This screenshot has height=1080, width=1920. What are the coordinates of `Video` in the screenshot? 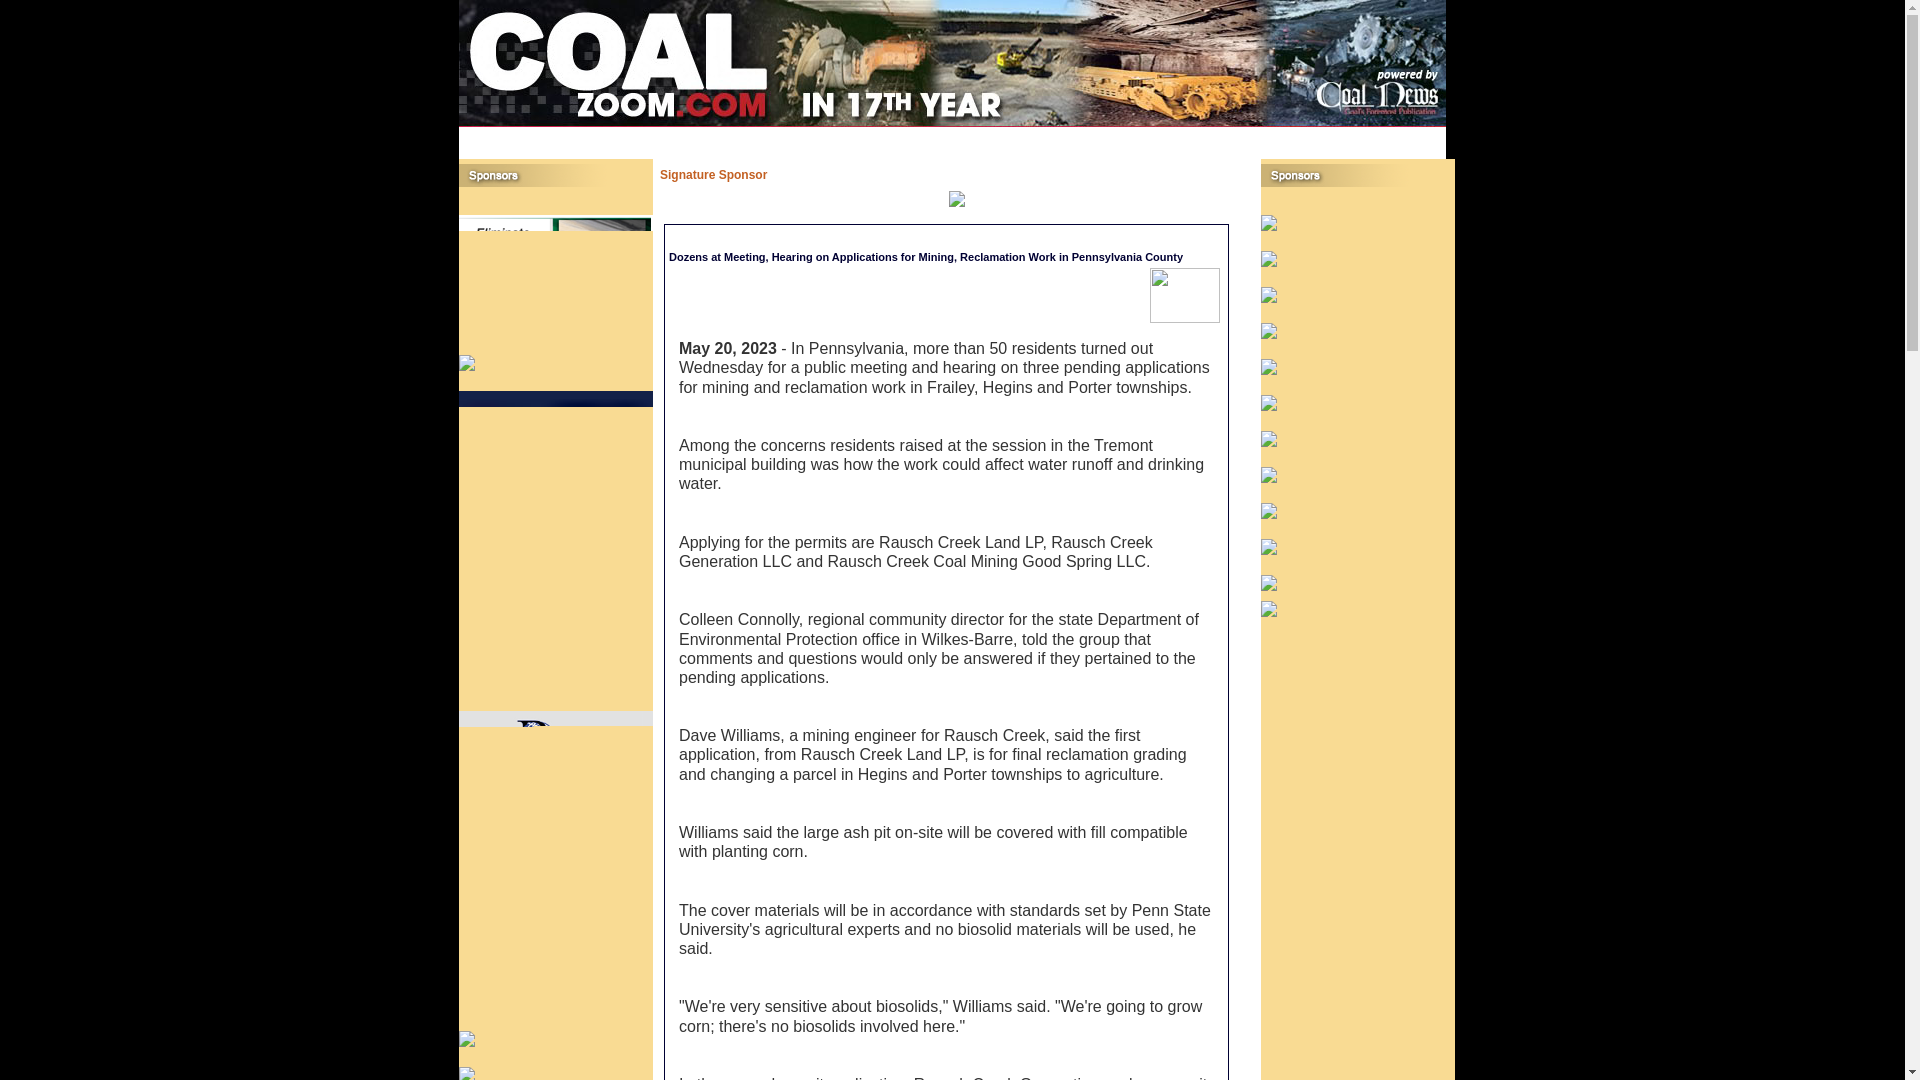 It's located at (994, 134).